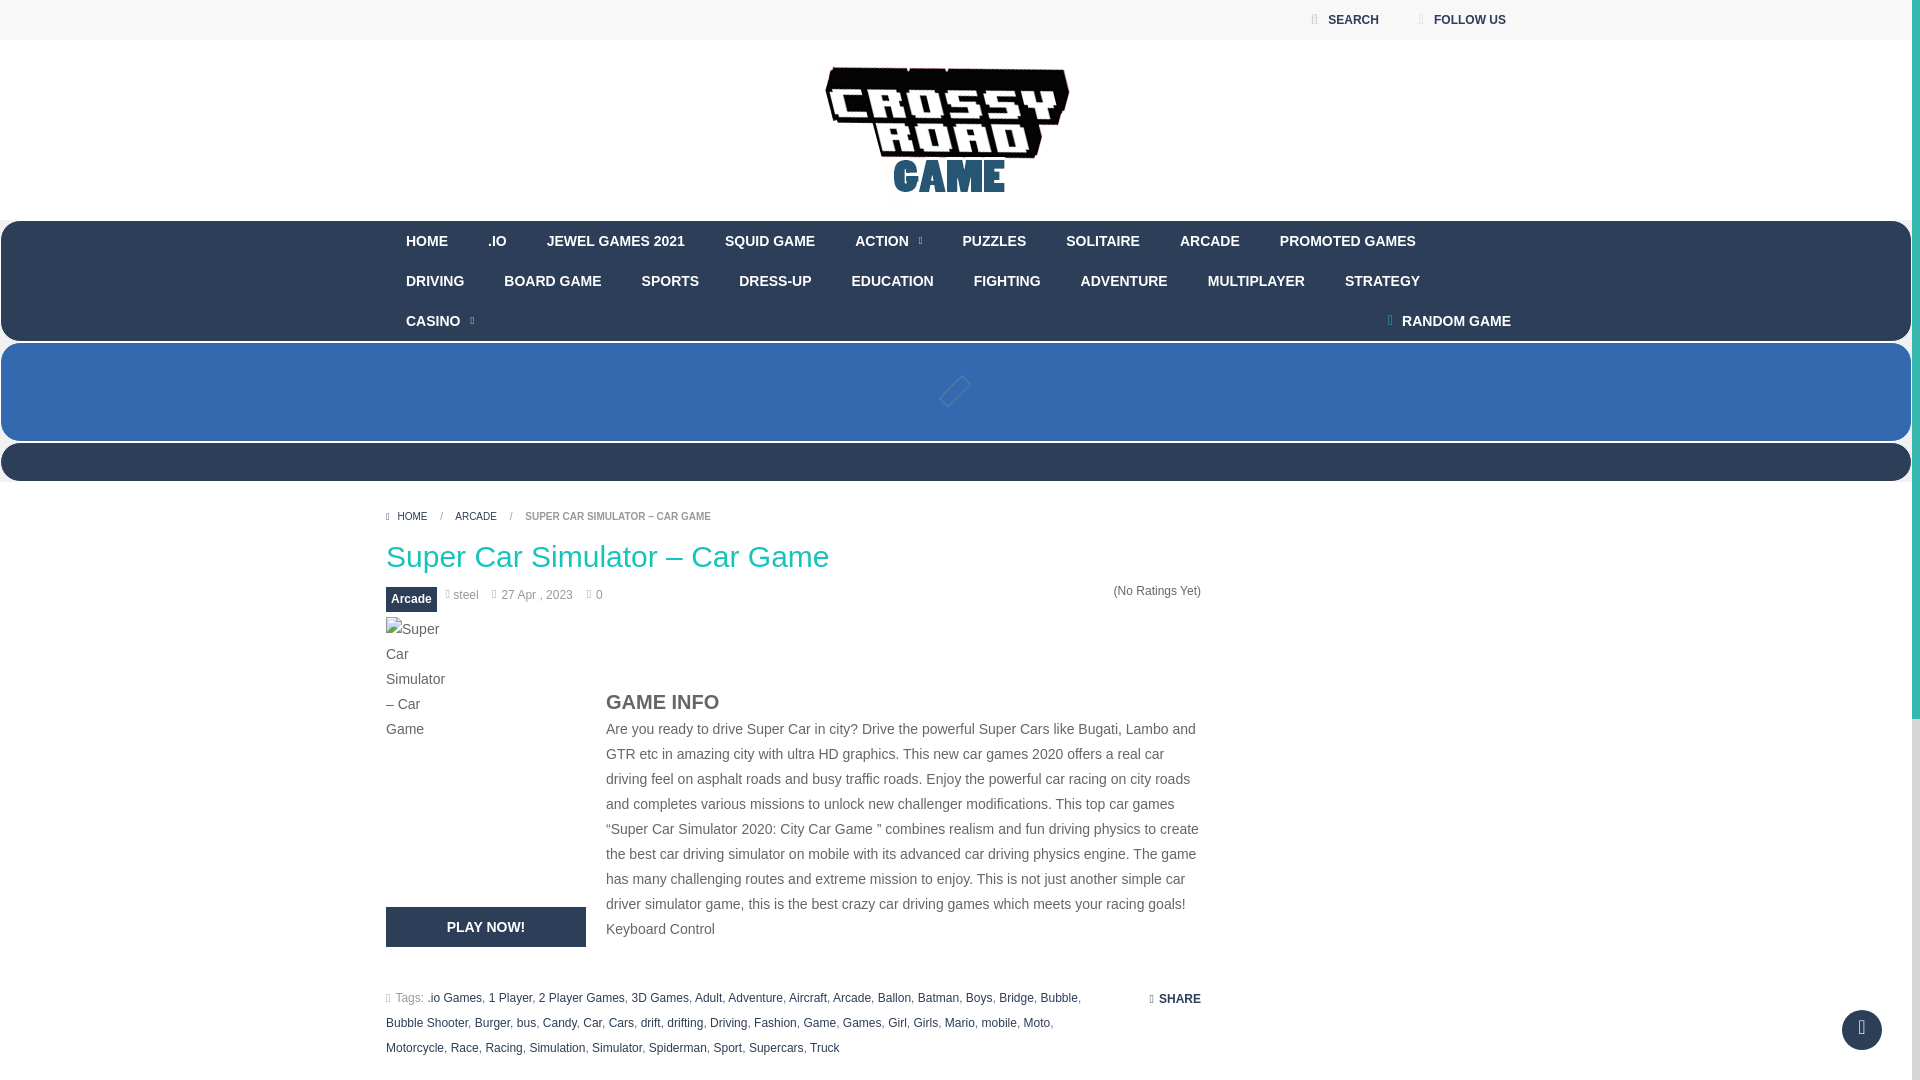 The width and height of the screenshot is (1920, 1080). Describe the element at coordinates (956, 128) in the screenshot. I see `Crossy Road Game` at that location.